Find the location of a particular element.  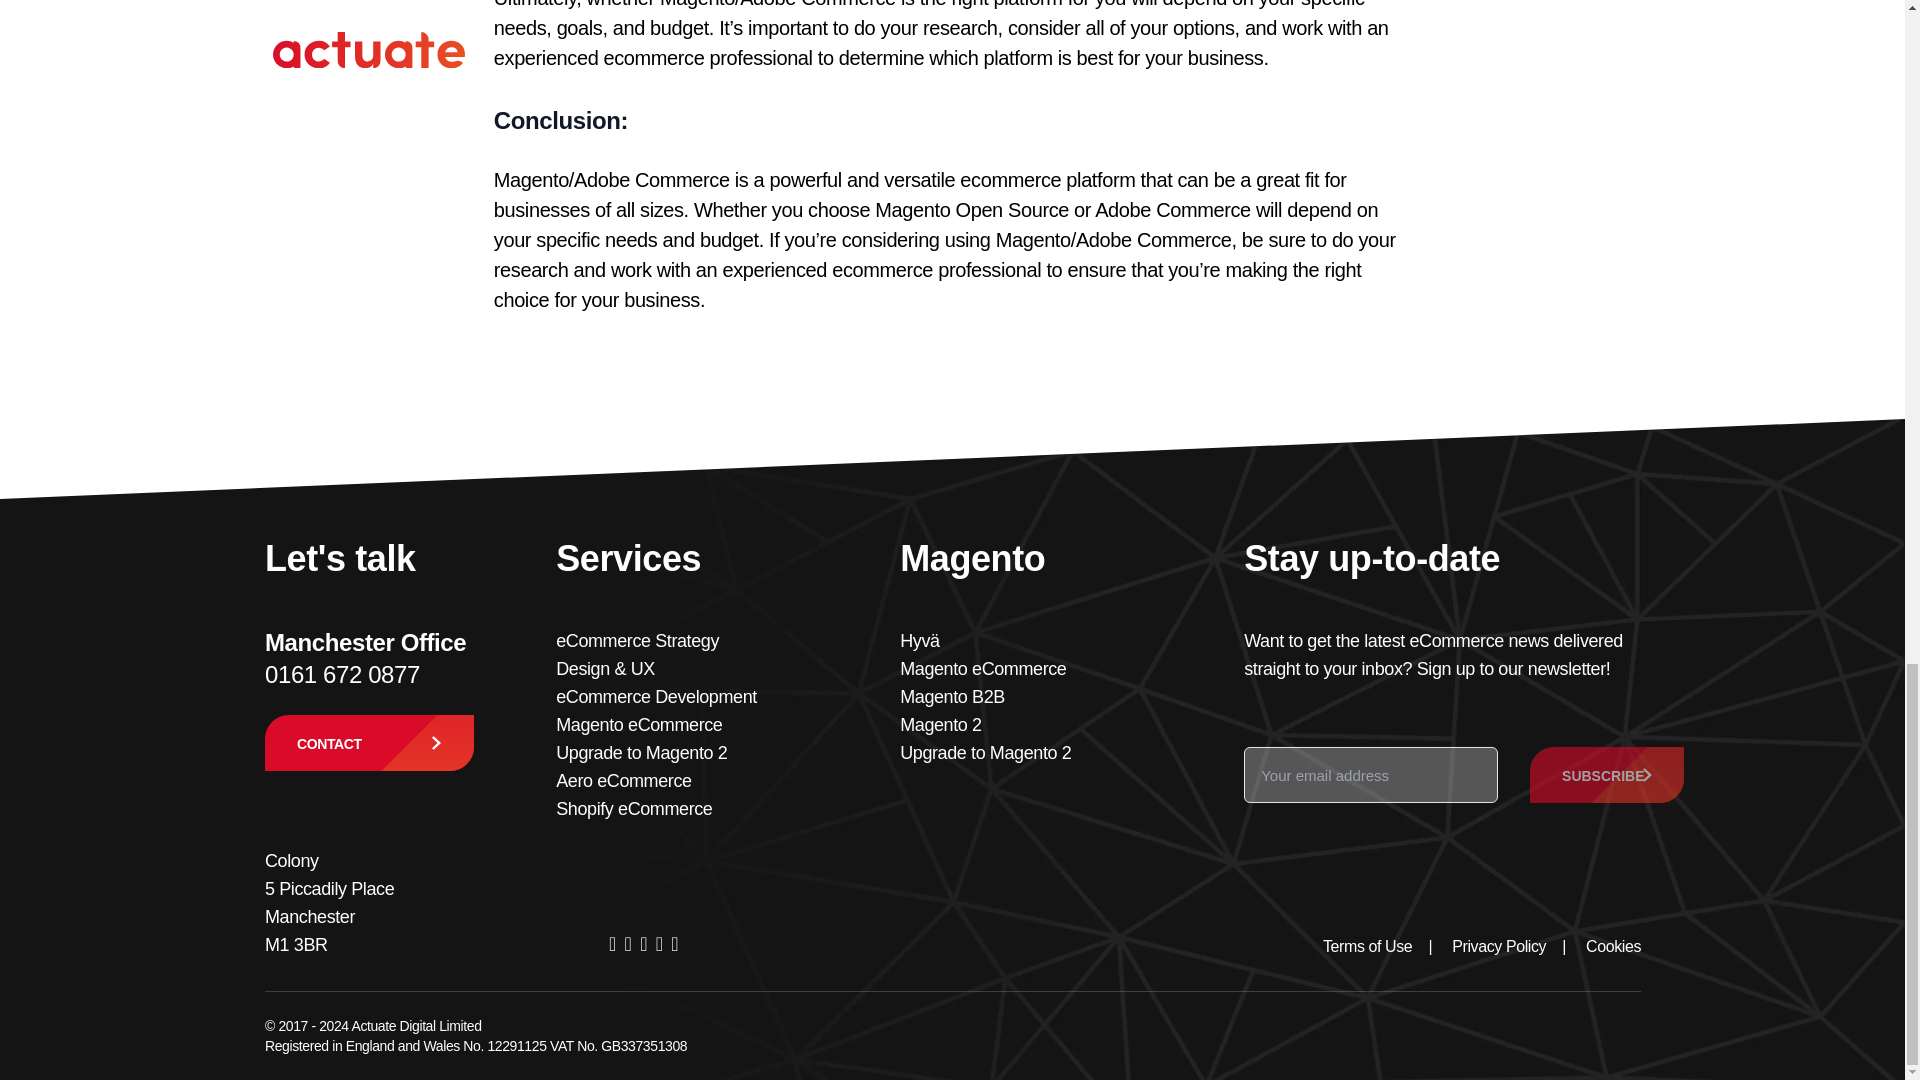

0161 672 0877 is located at coordinates (341, 674).